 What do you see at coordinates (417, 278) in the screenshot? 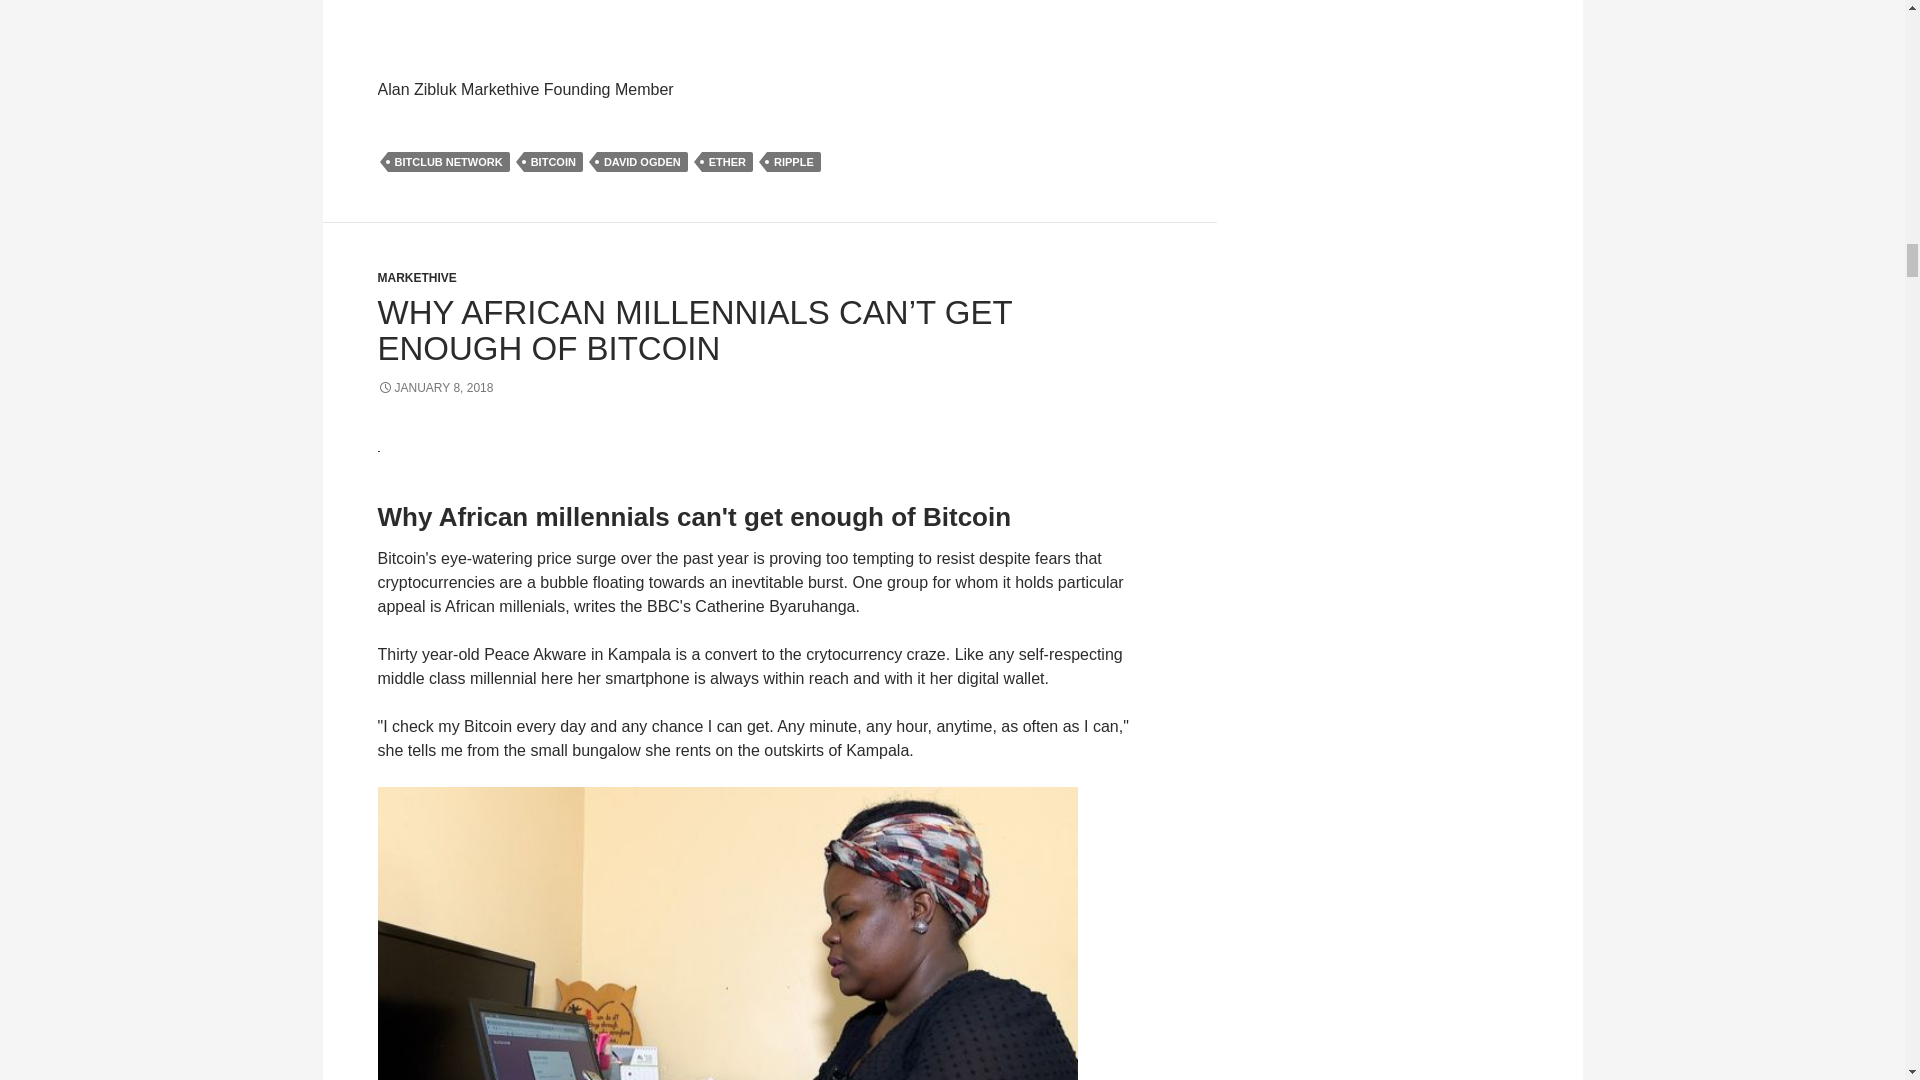
I see `MARKETHIVE` at bounding box center [417, 278].